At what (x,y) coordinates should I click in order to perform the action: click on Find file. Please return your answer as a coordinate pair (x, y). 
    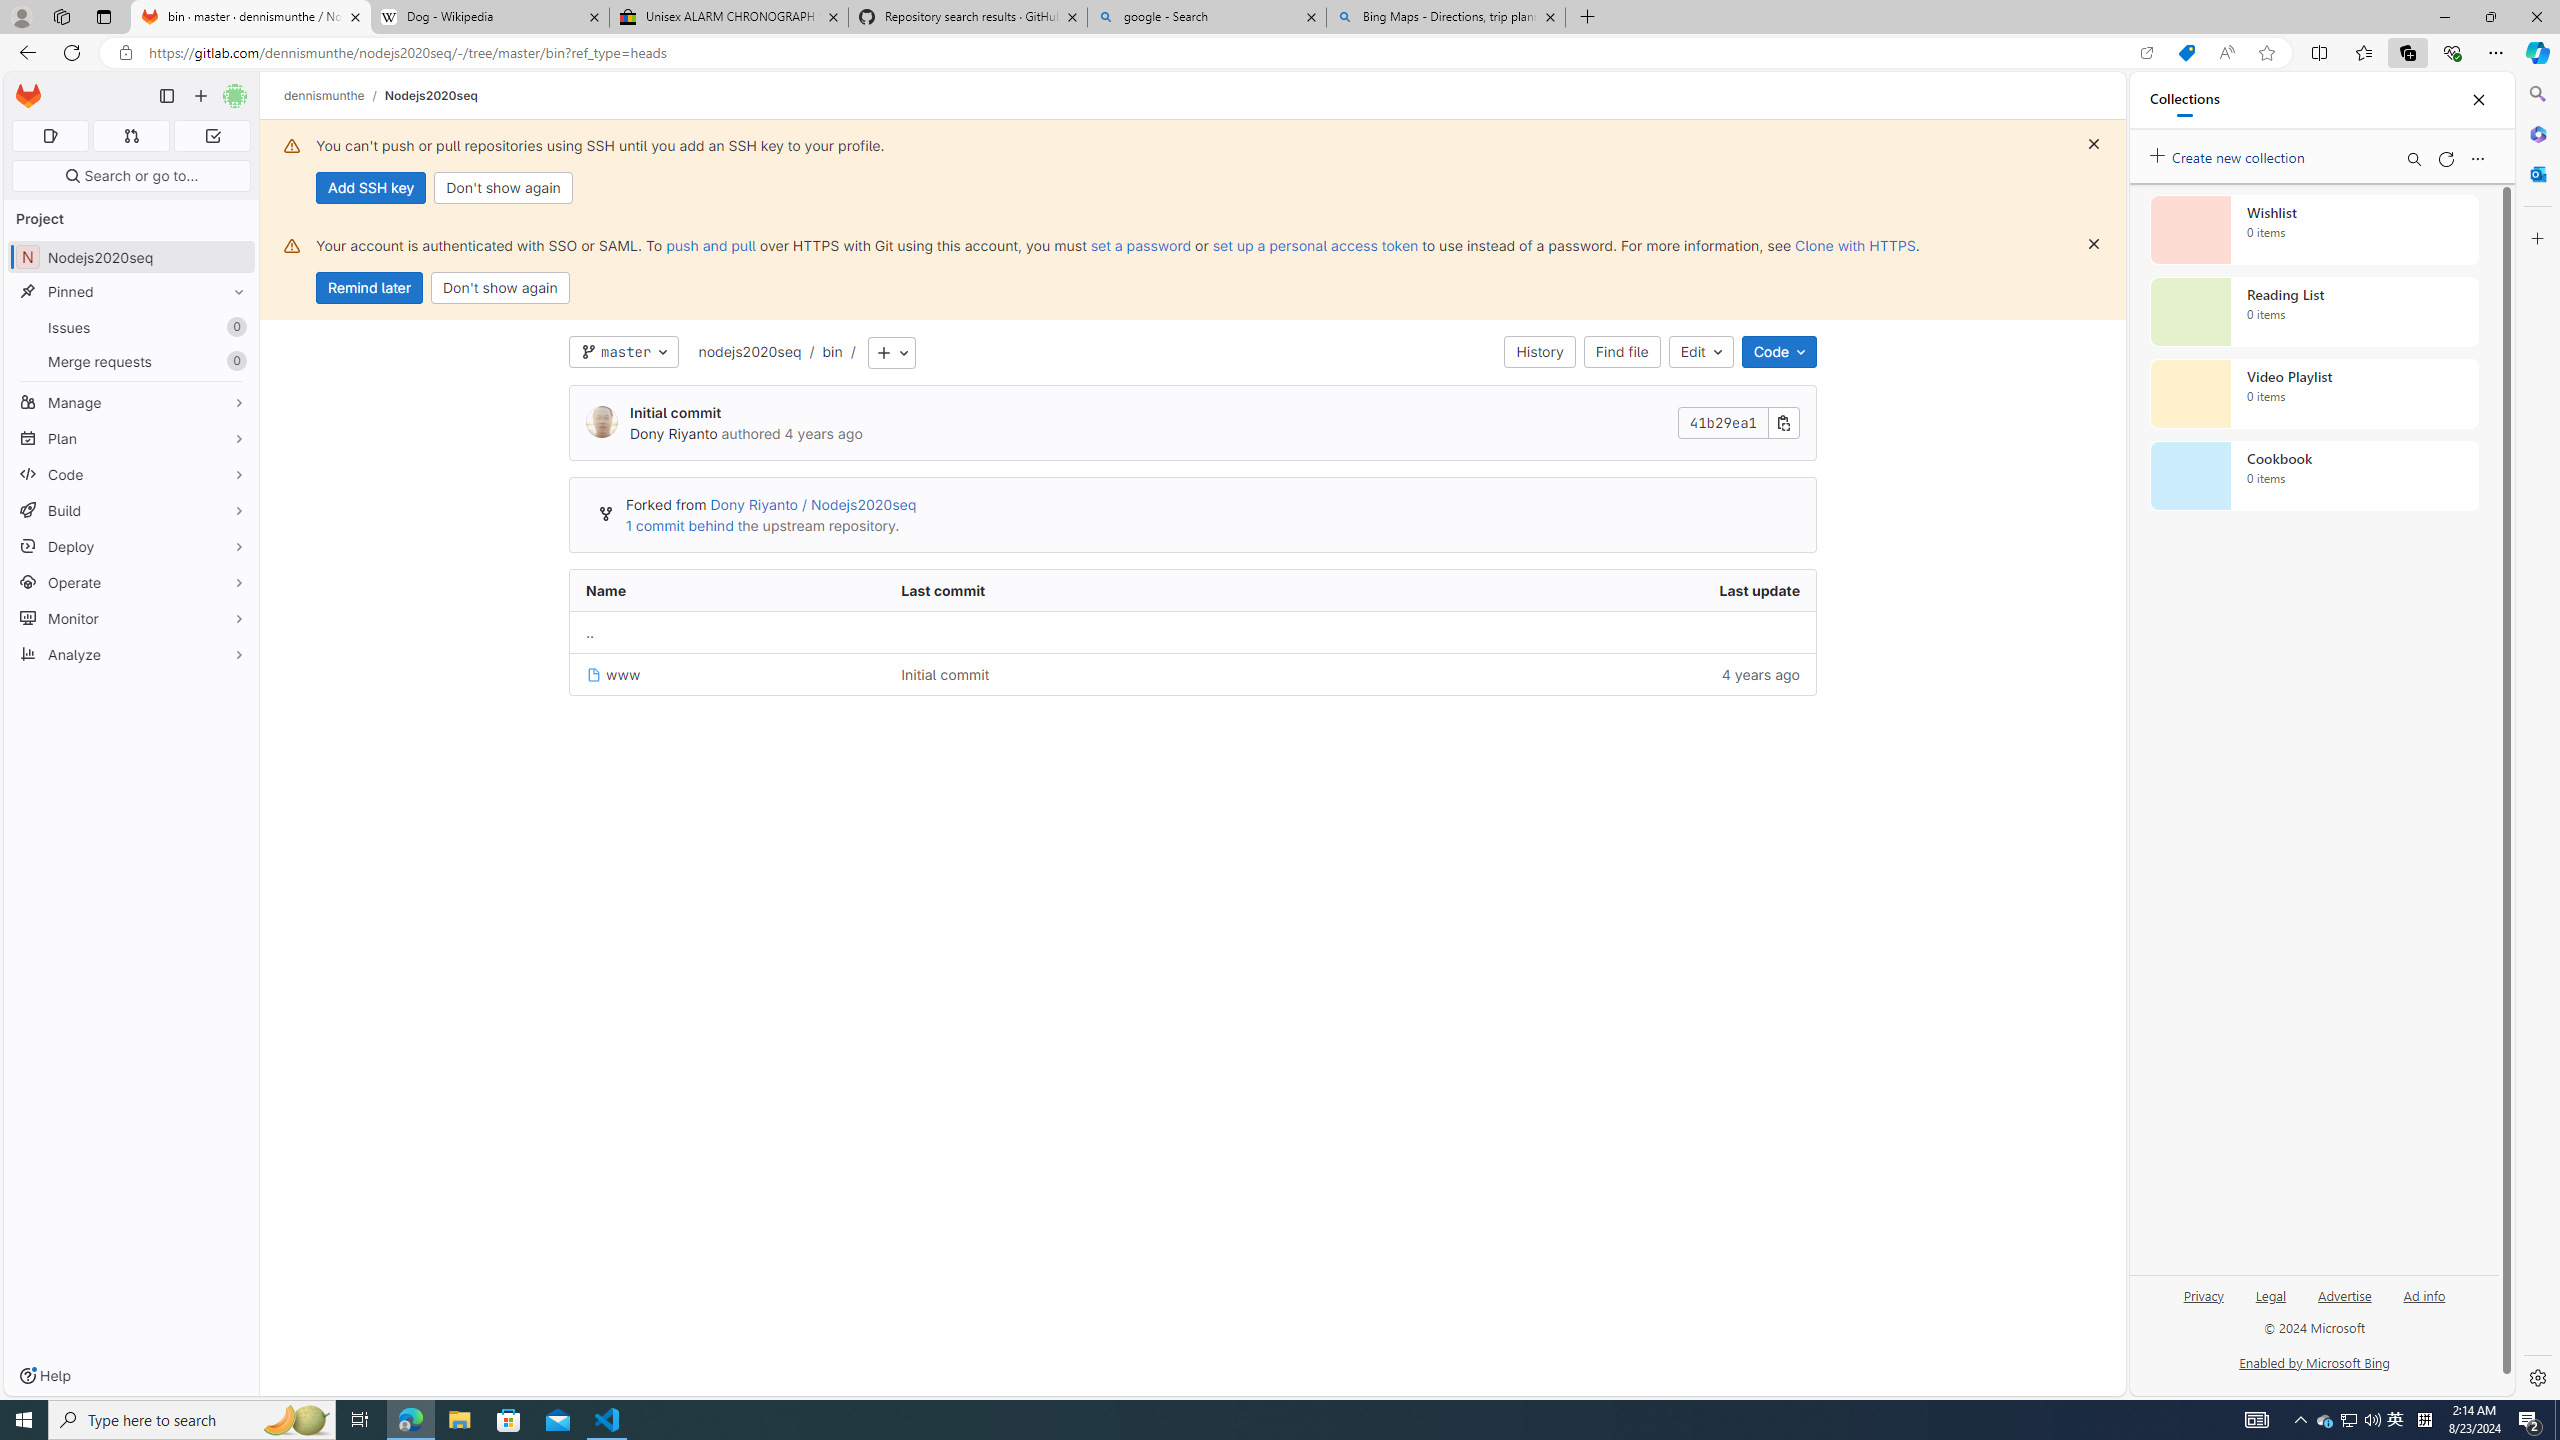
    Looking at the image, I should click on (1622, 352).